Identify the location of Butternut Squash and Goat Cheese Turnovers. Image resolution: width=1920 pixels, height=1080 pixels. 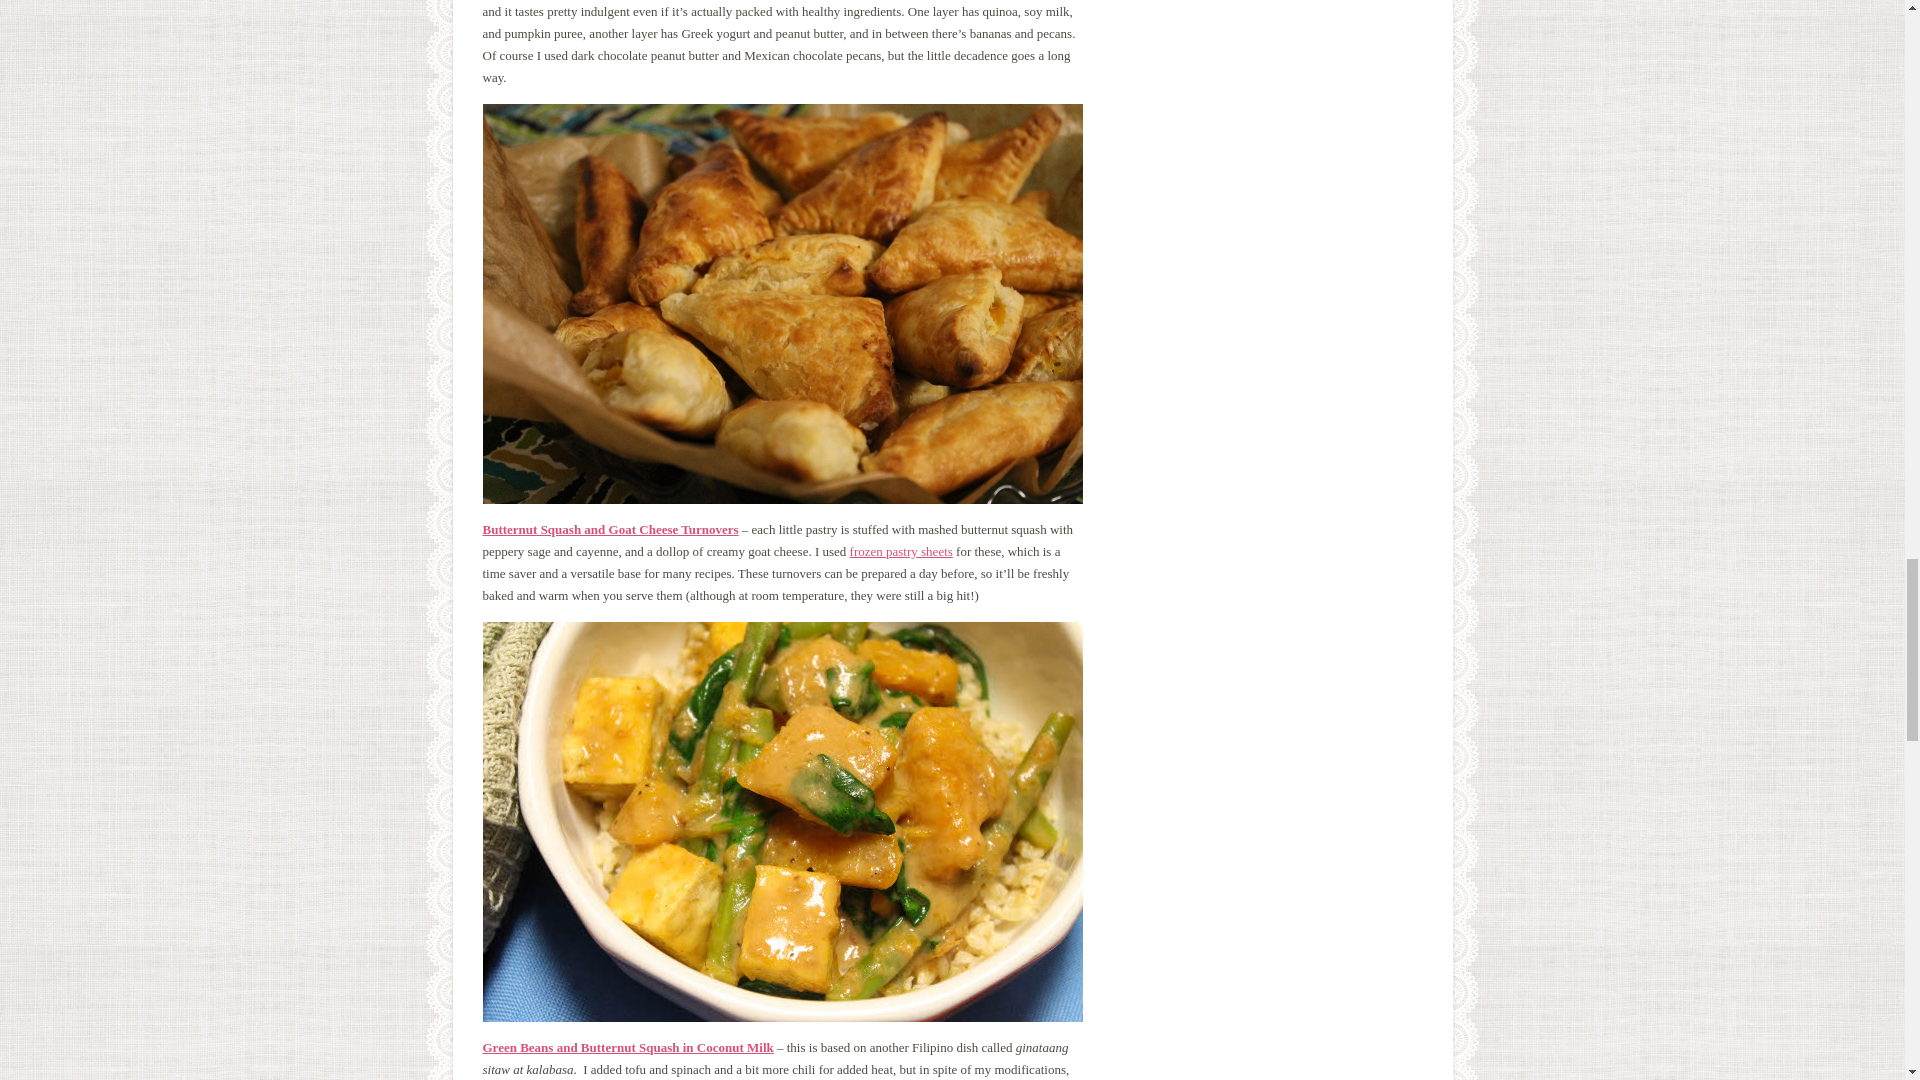
(609, 528).